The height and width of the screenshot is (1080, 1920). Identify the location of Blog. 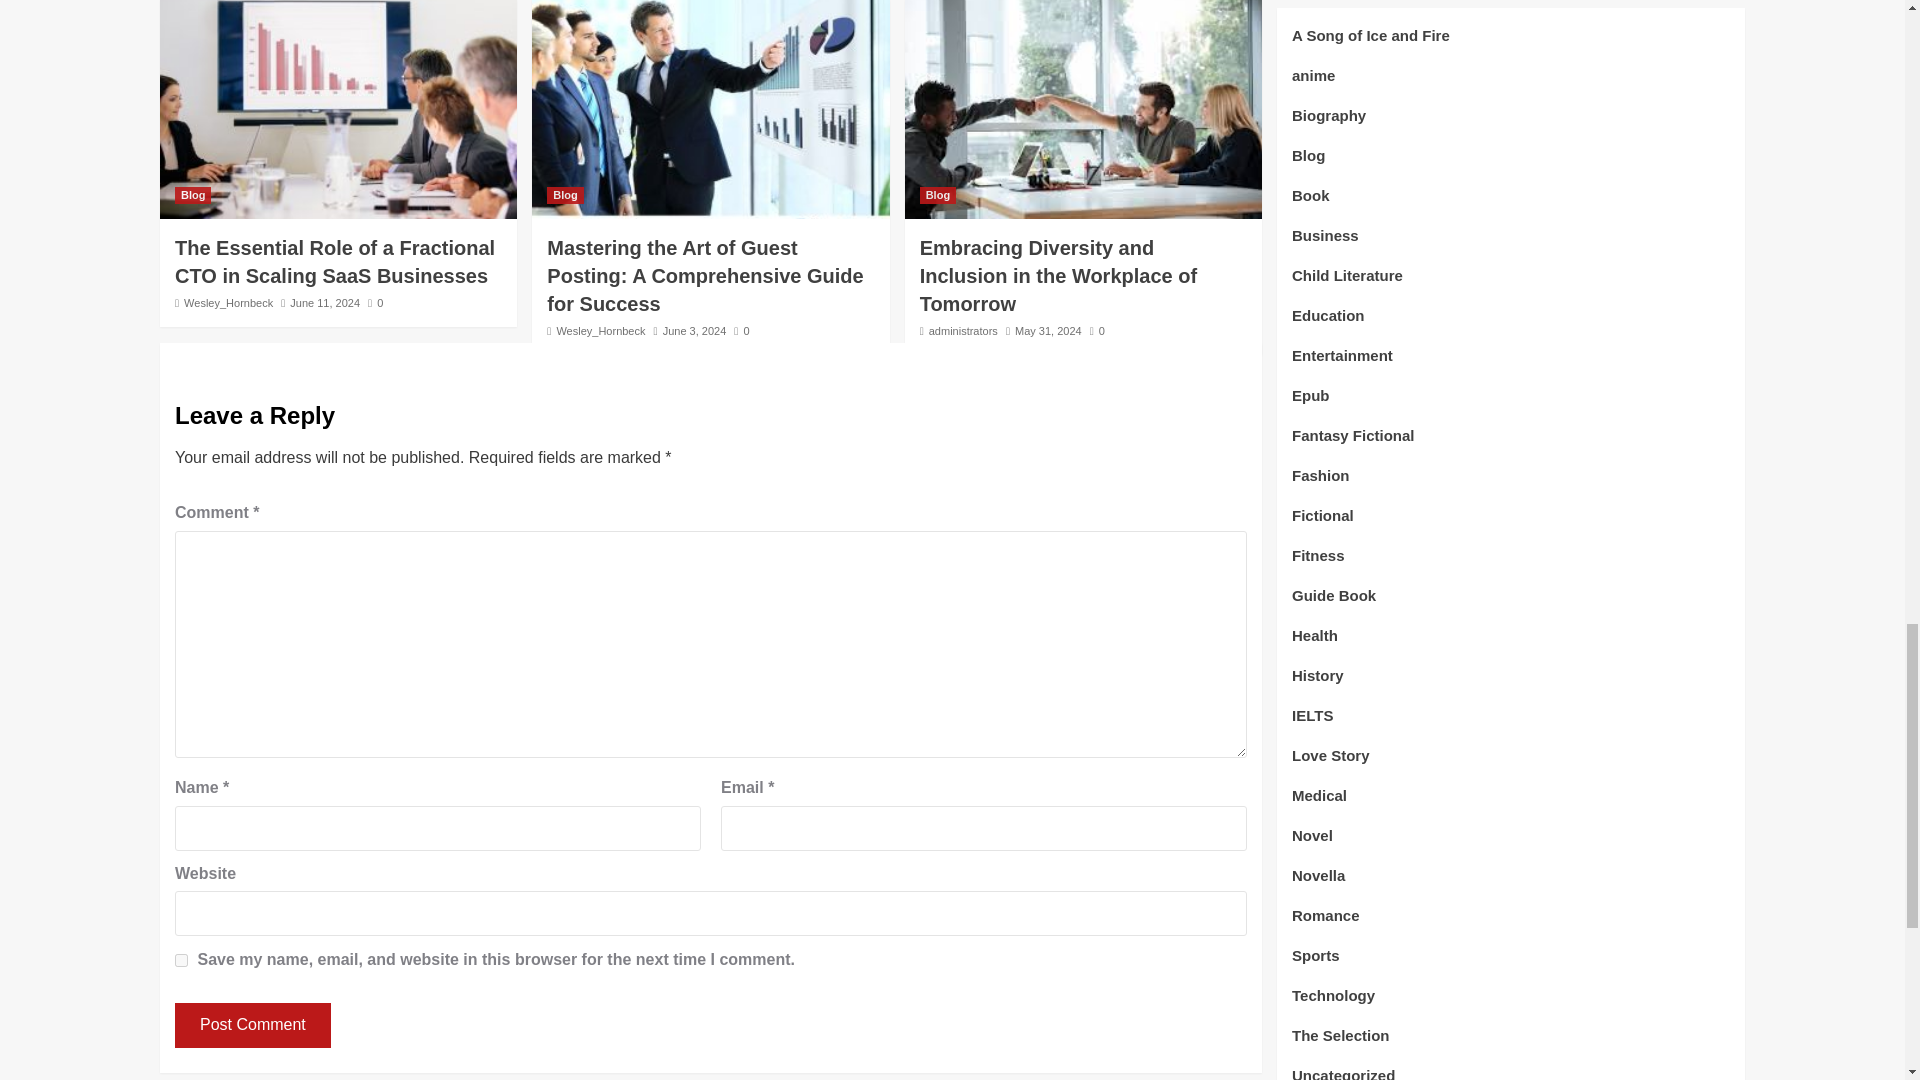
(565, 195).